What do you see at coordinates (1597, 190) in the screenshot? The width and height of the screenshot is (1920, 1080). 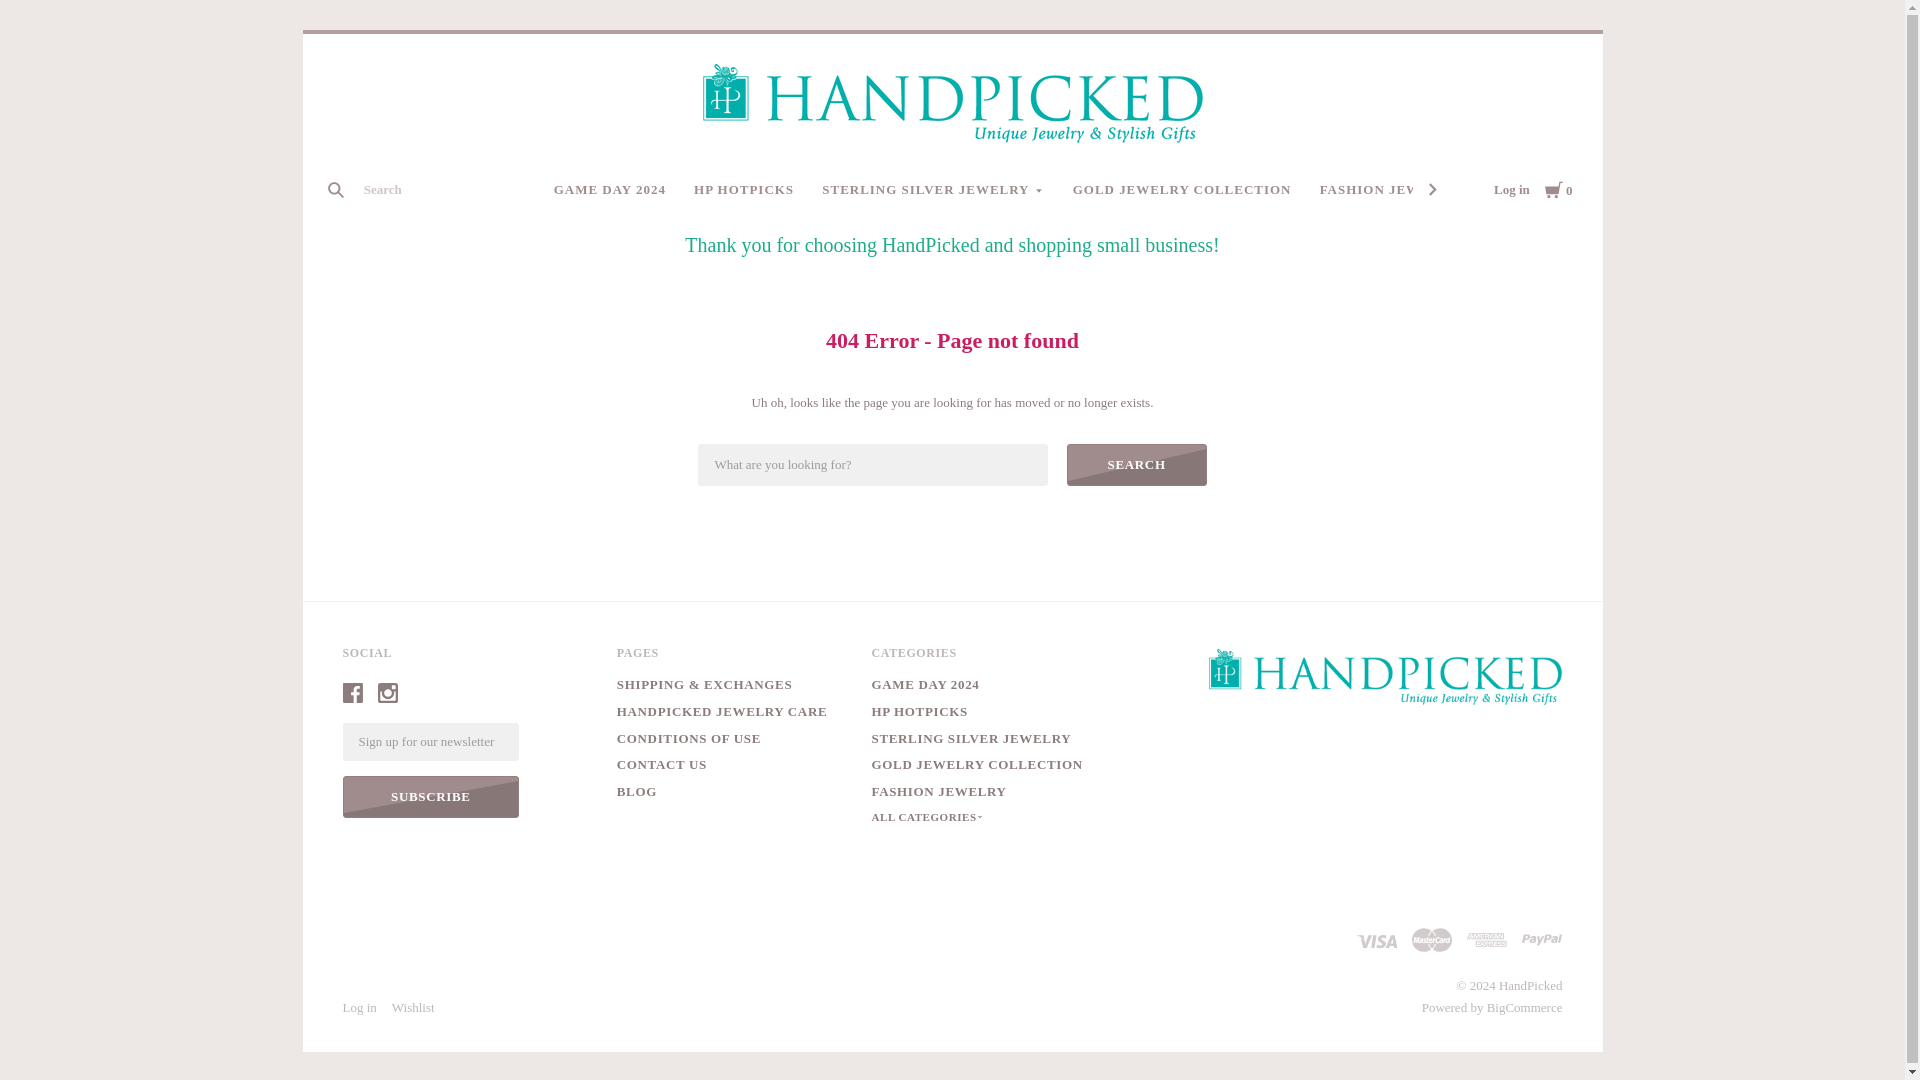 I see `MONOGRAM BOUTIQUE` at bounding box center [1597, 190].